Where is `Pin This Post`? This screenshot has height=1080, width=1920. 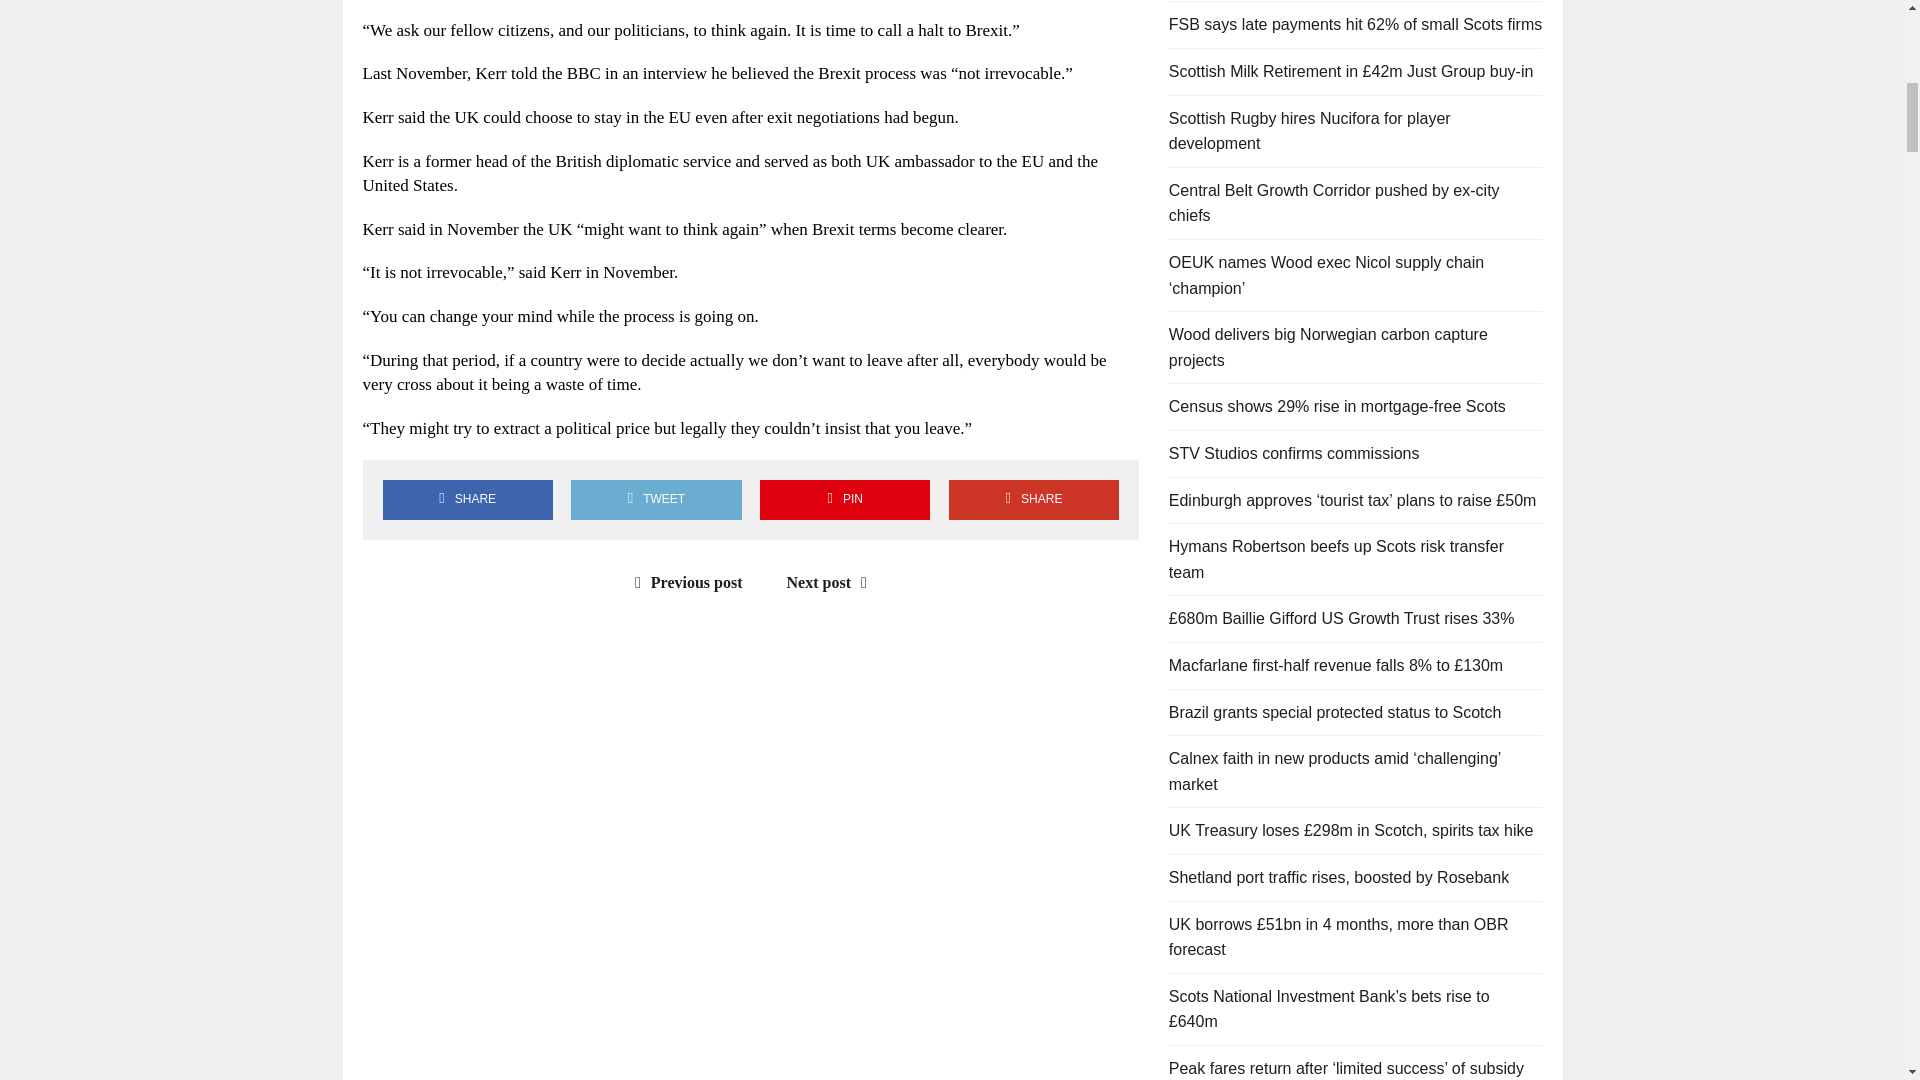 Pin This Post is located at coordinates (844, 499).